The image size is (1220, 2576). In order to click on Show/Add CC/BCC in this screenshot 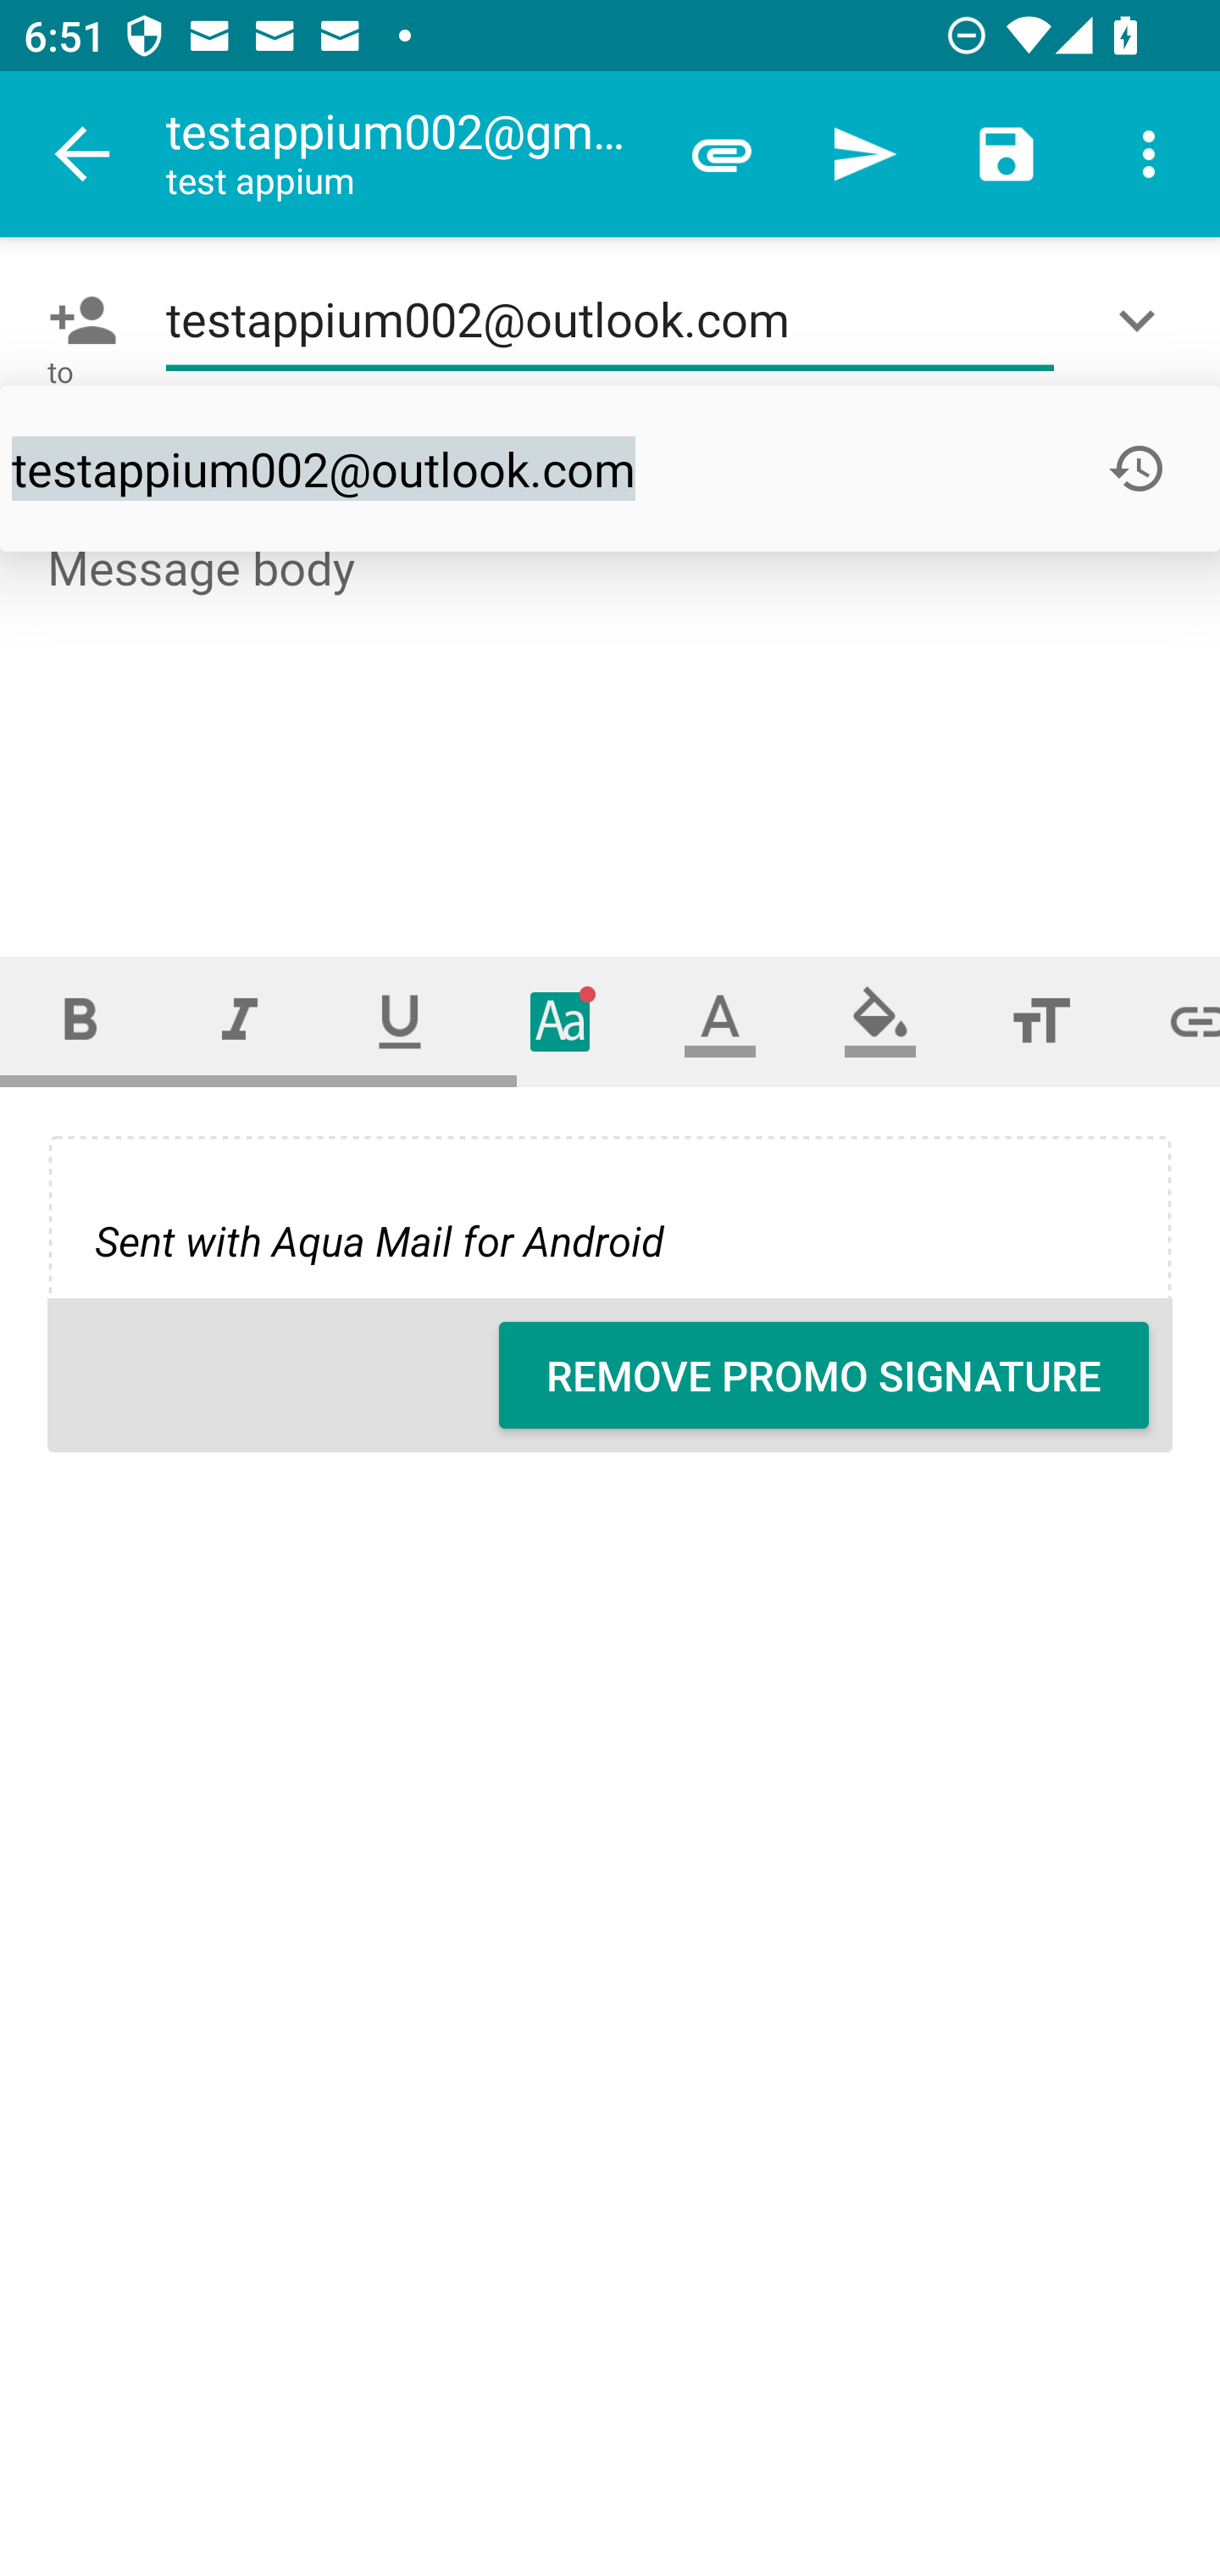, I will do `click(1143, 320)`.